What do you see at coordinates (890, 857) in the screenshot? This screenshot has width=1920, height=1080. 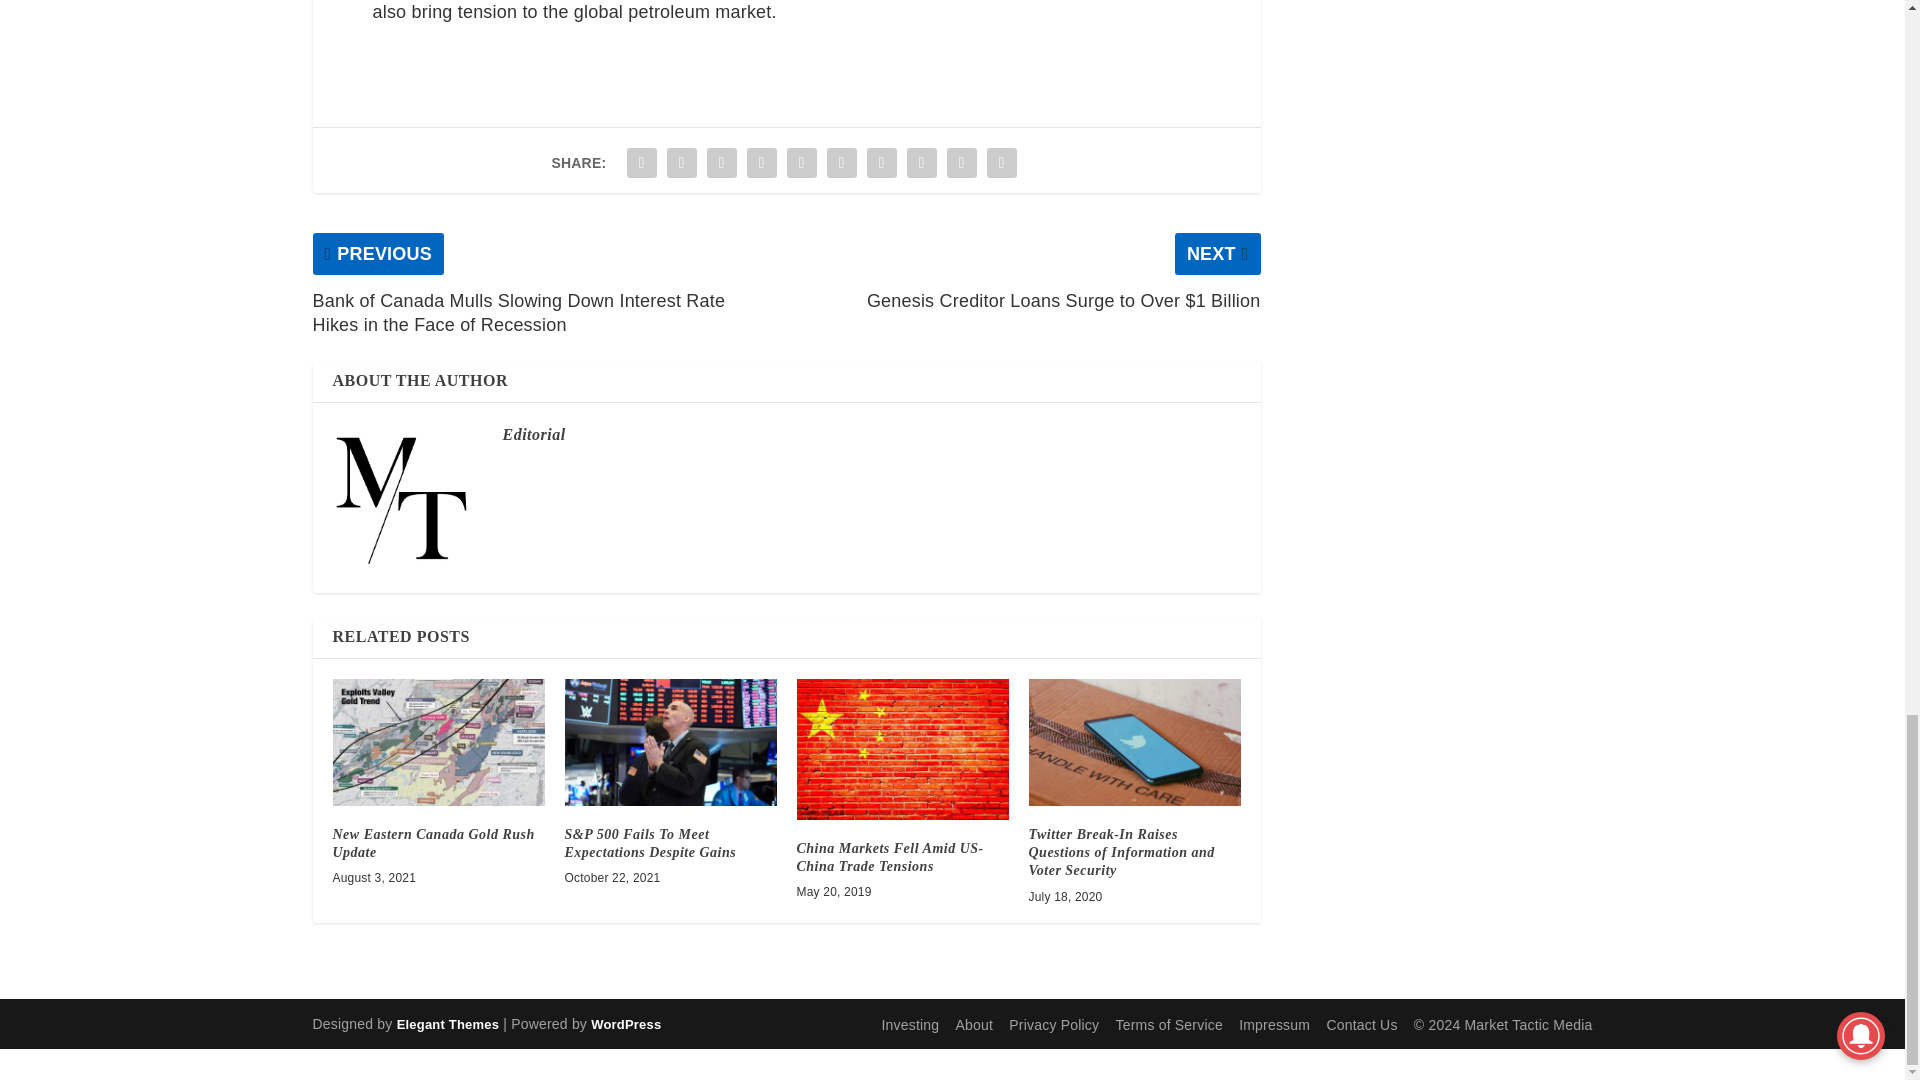 I see `China Markets Fell Amid US-China Trade Tensions` at bounding box center [890, 857].